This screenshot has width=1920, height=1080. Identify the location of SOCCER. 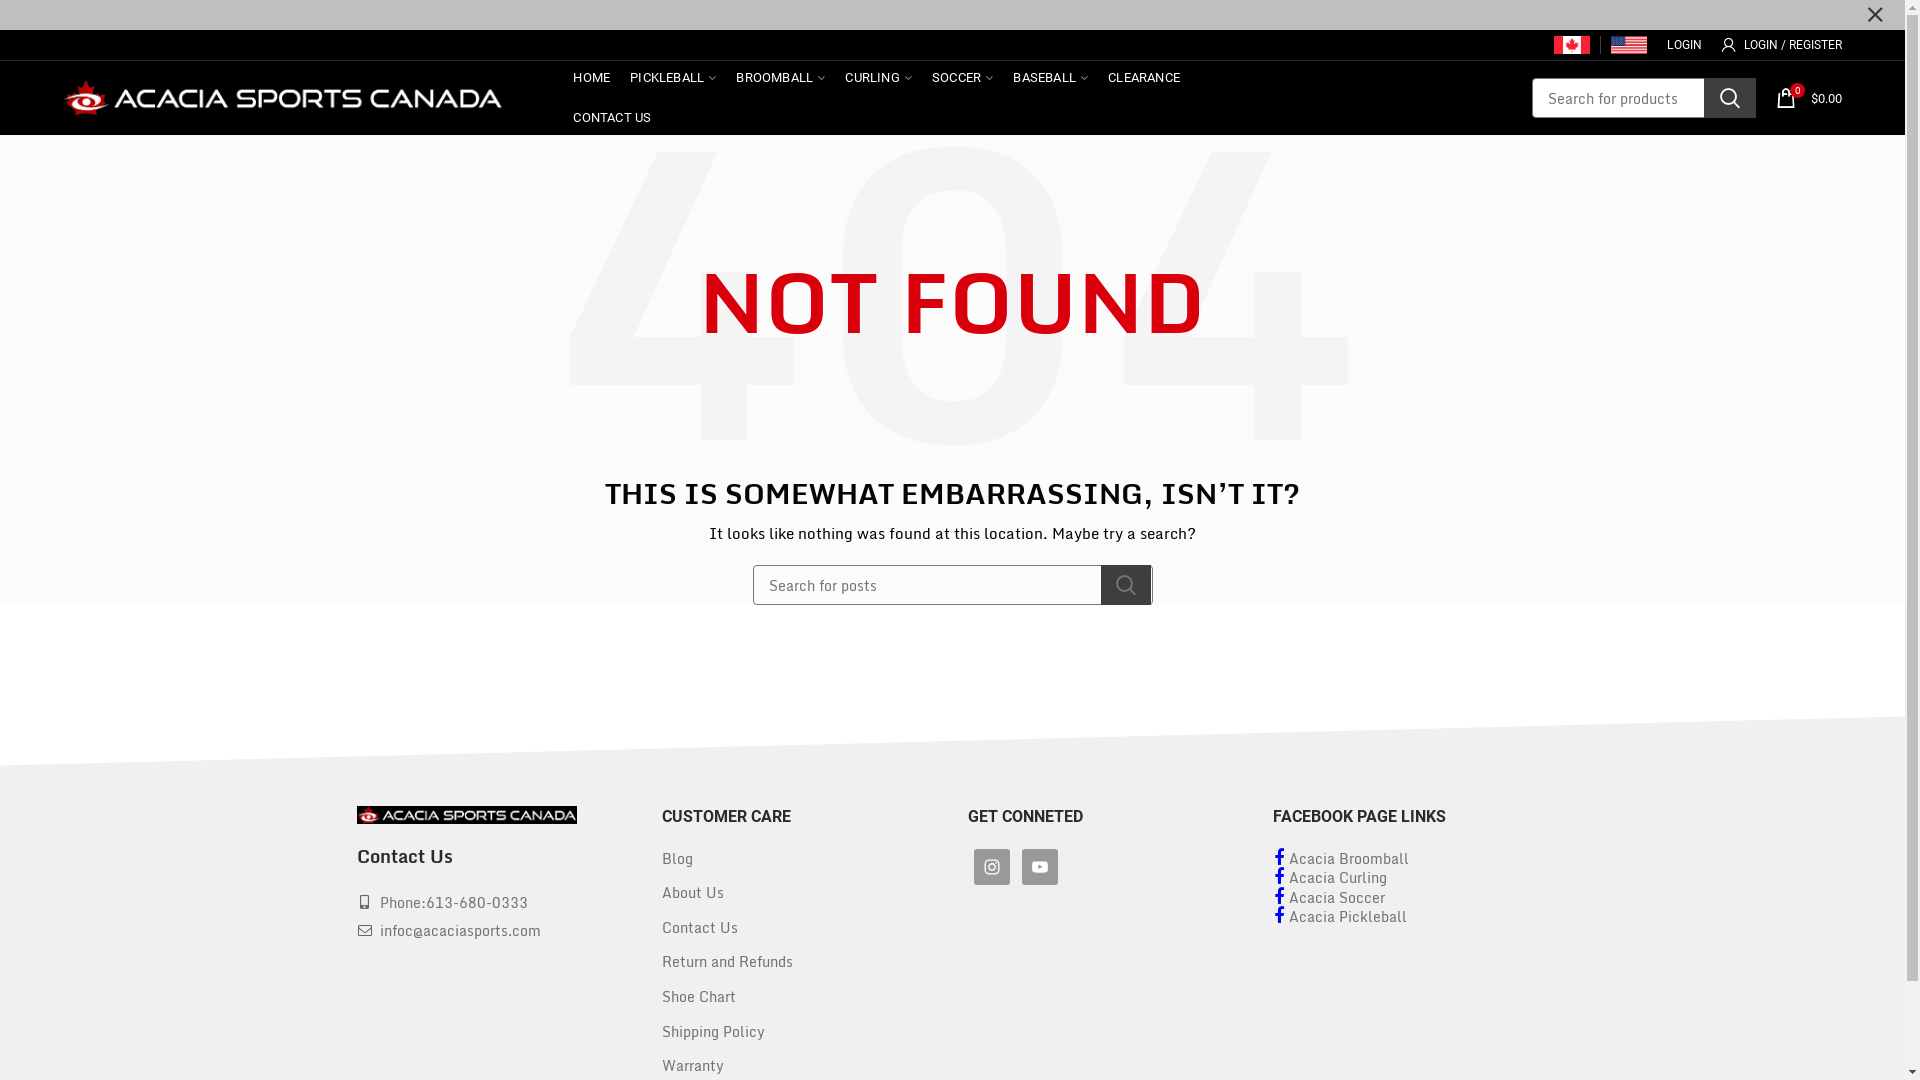
(962, 78).